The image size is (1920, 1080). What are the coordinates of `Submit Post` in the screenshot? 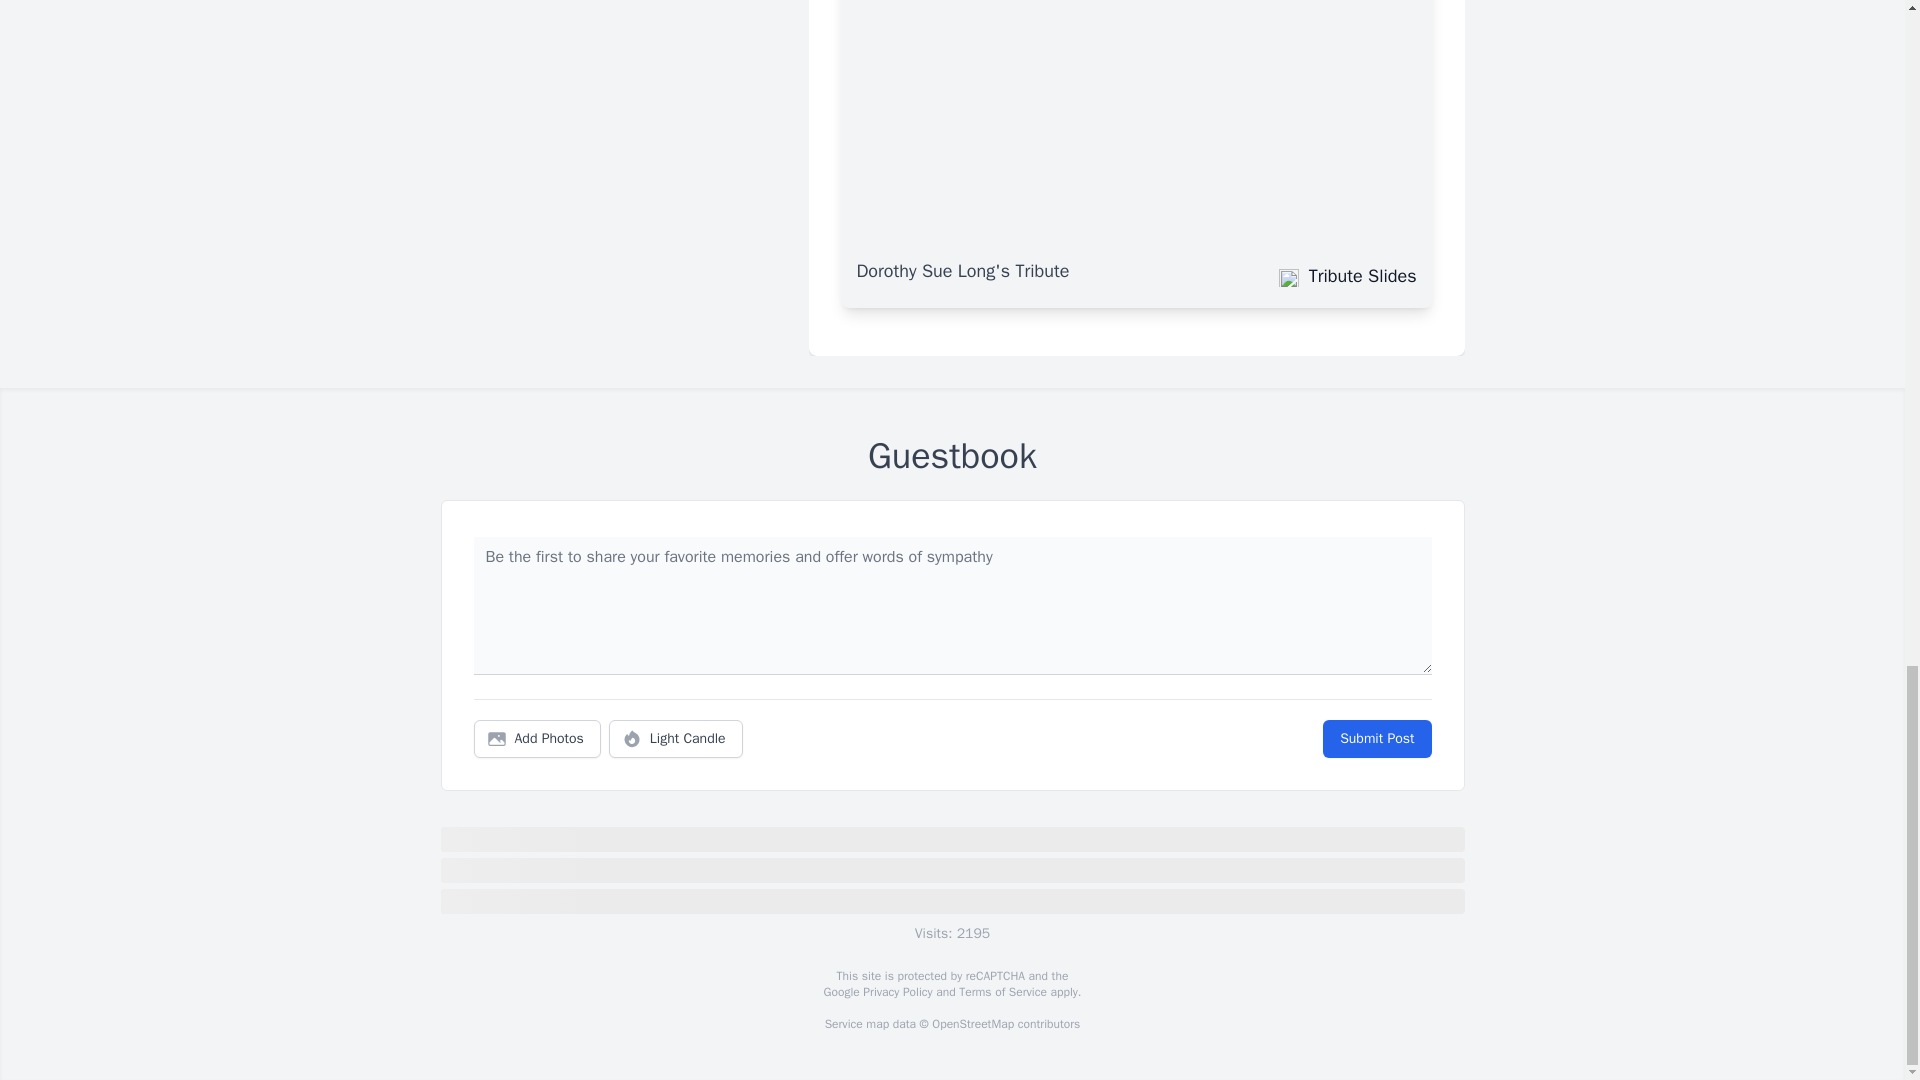 It's located at (1376, 739).